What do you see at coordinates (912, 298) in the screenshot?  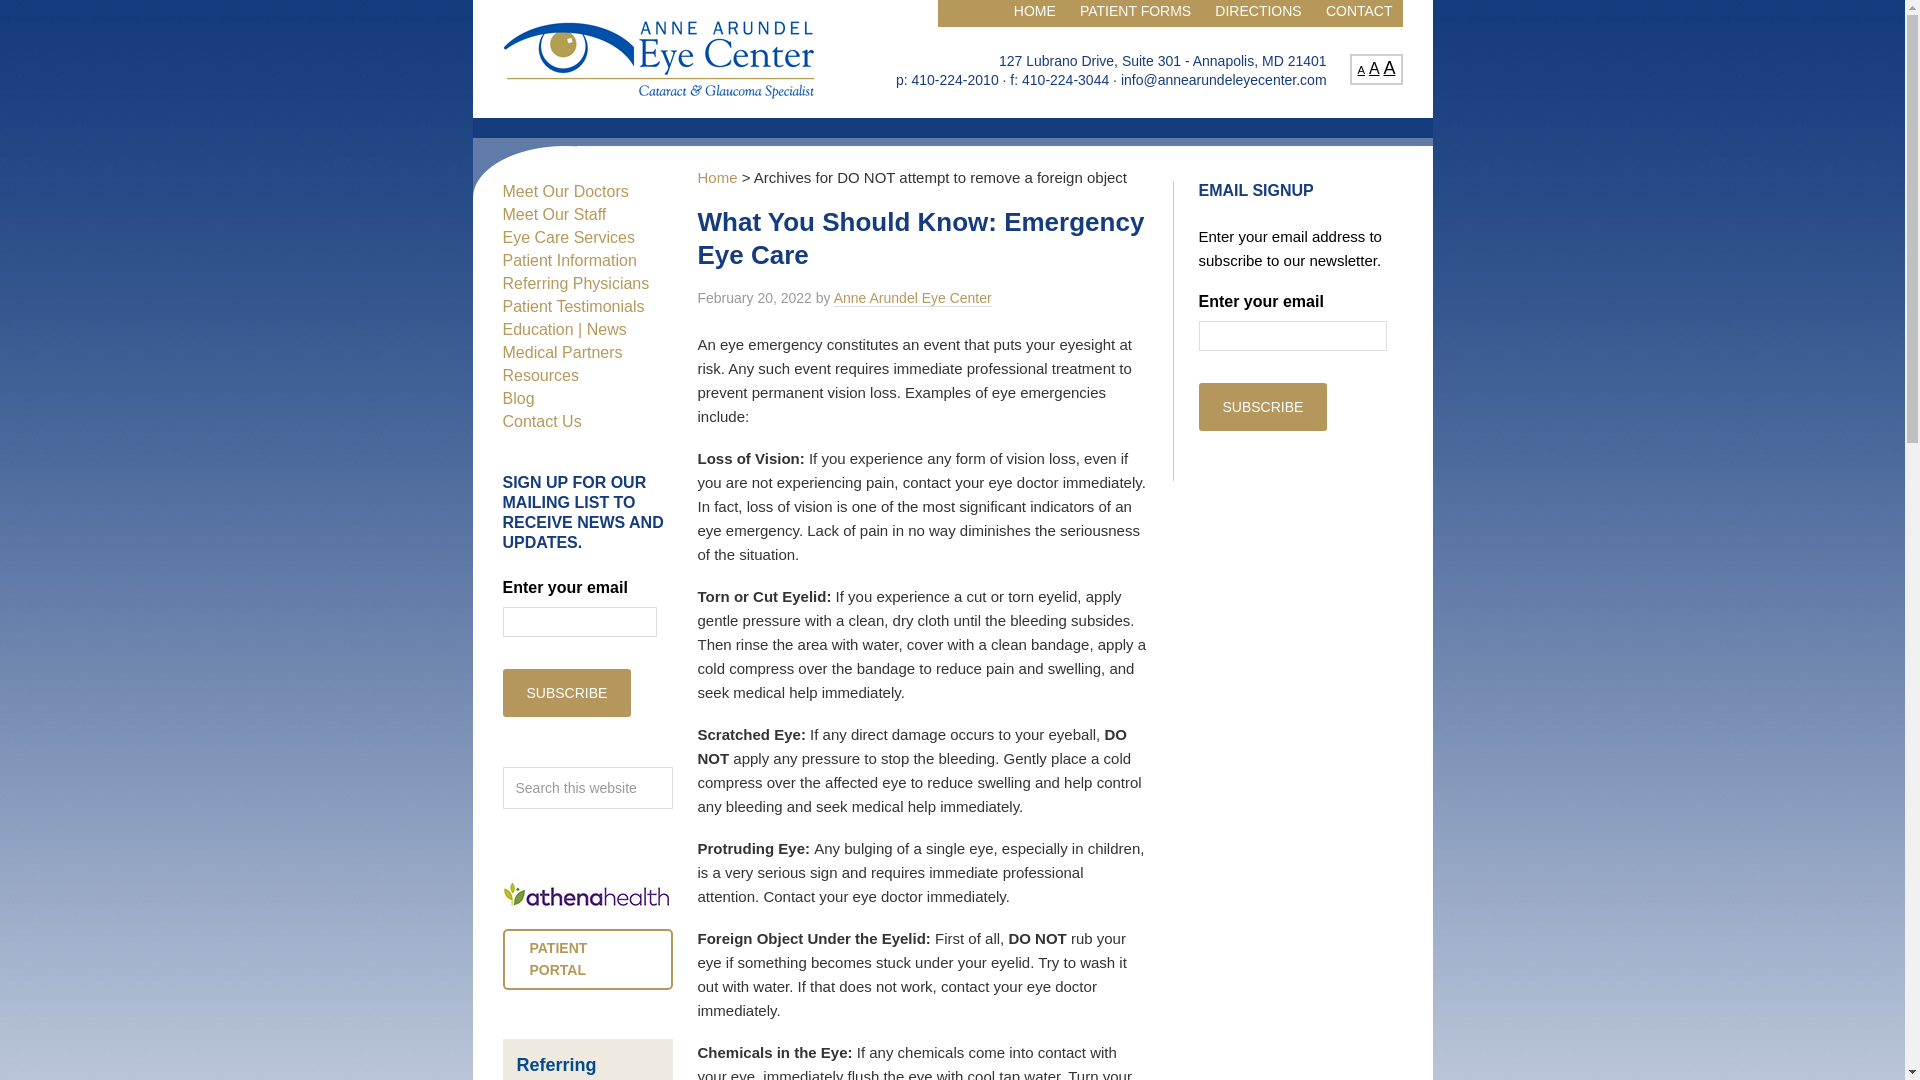 I see `Anne Arundel Eye Center` at bounding box center [912, 298].